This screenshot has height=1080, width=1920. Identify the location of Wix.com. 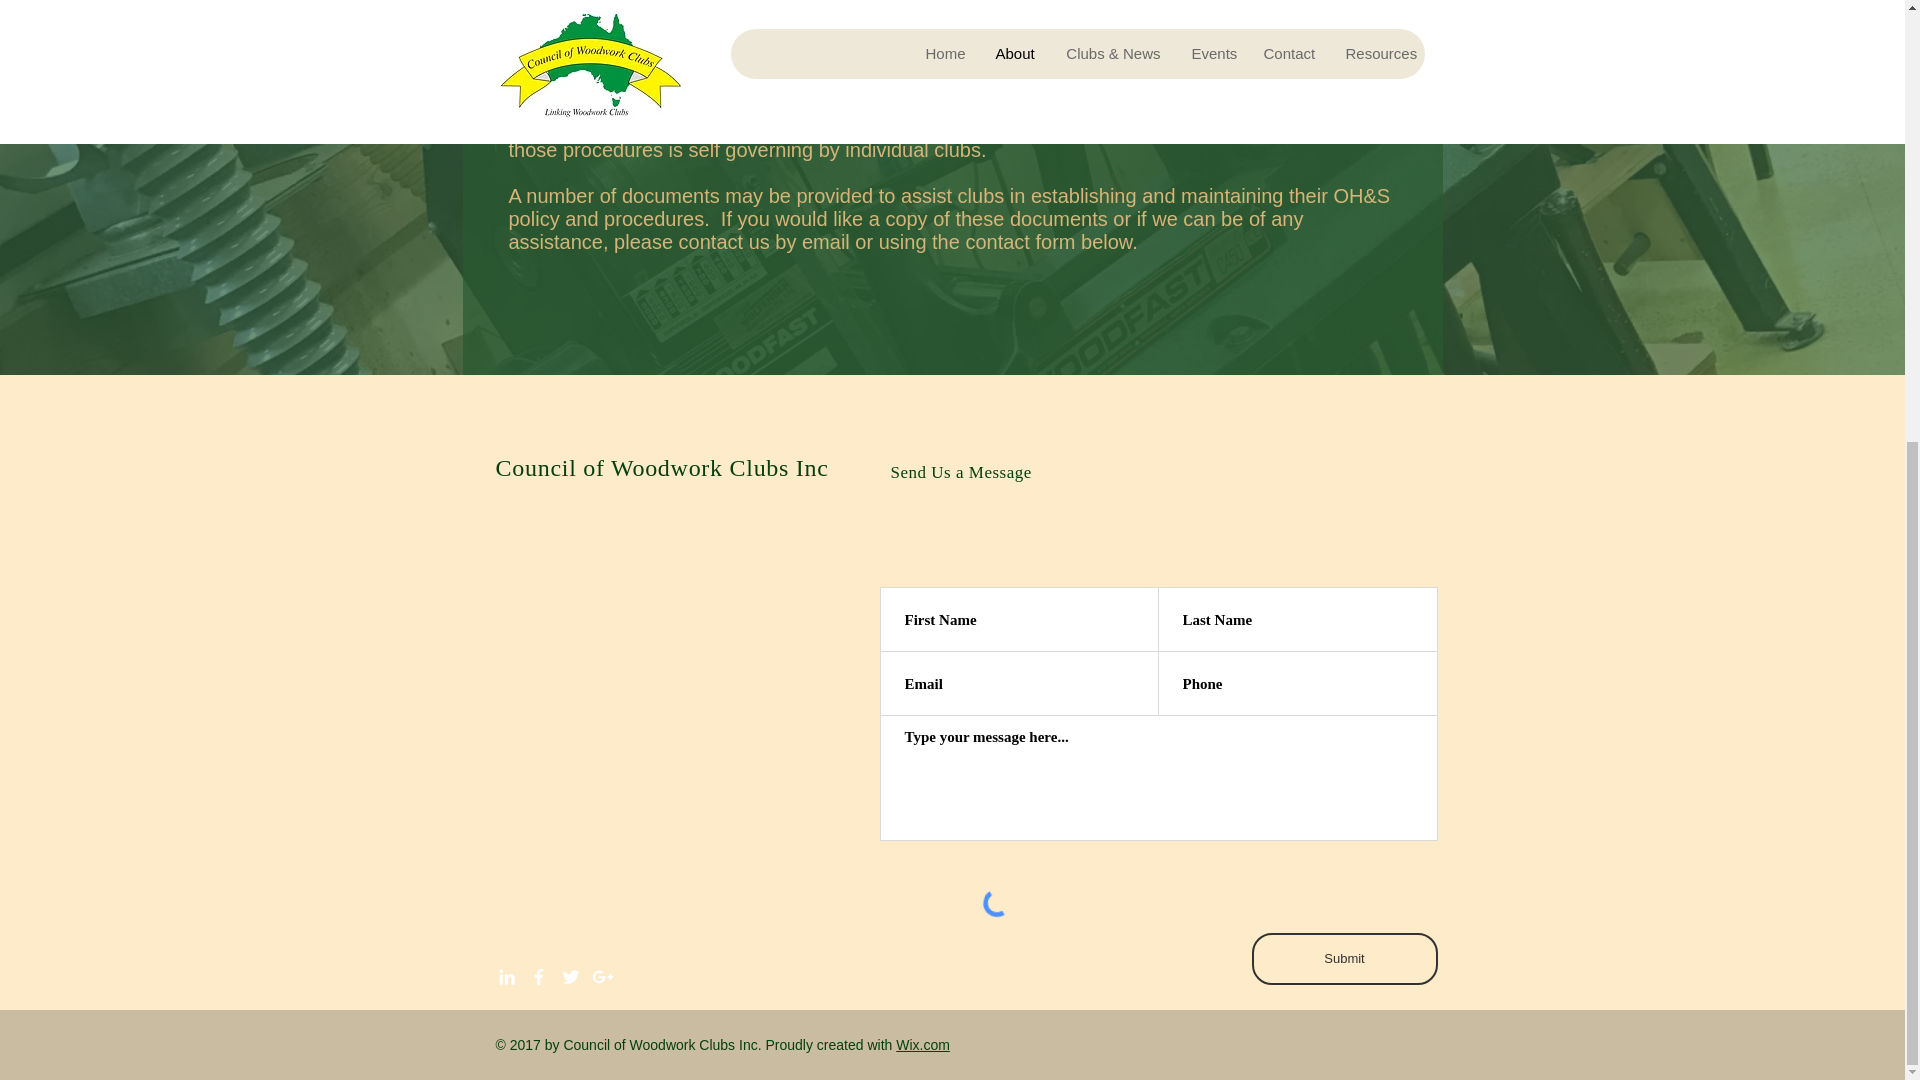
(923, 1044).